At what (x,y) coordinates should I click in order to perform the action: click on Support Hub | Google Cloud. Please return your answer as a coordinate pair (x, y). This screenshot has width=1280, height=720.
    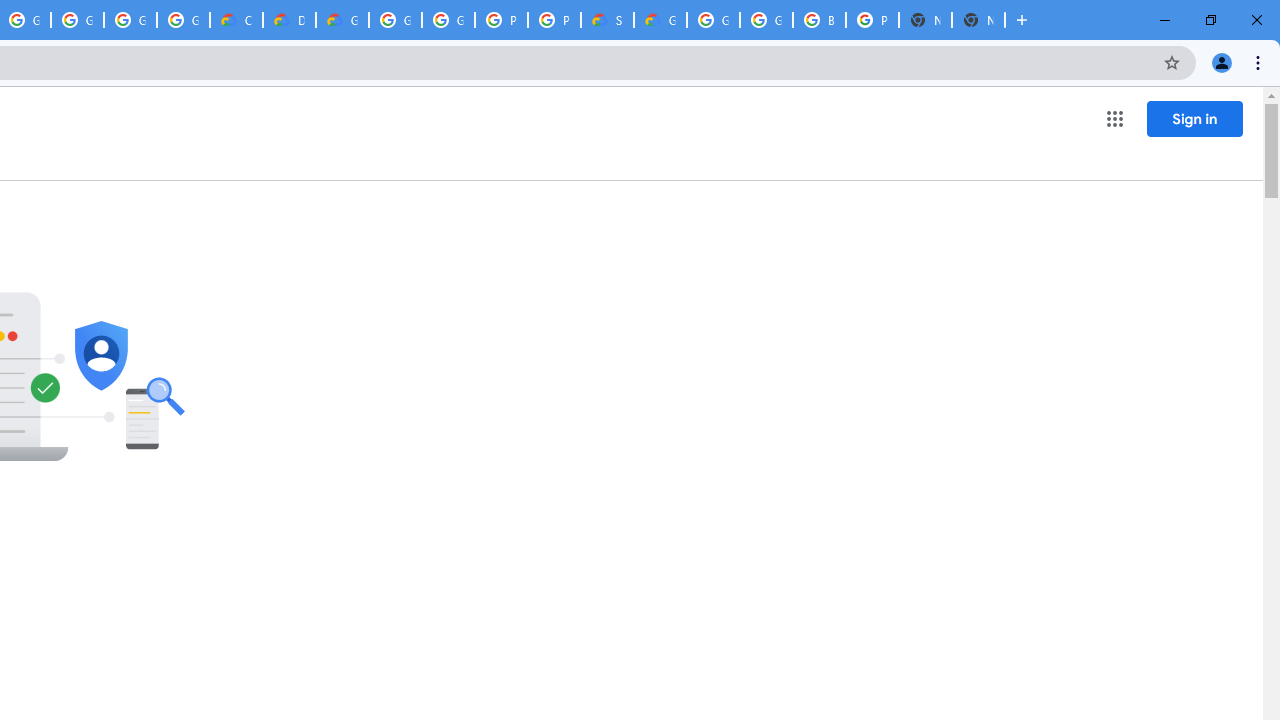
    Looking at the image, I should click on (607, 20).